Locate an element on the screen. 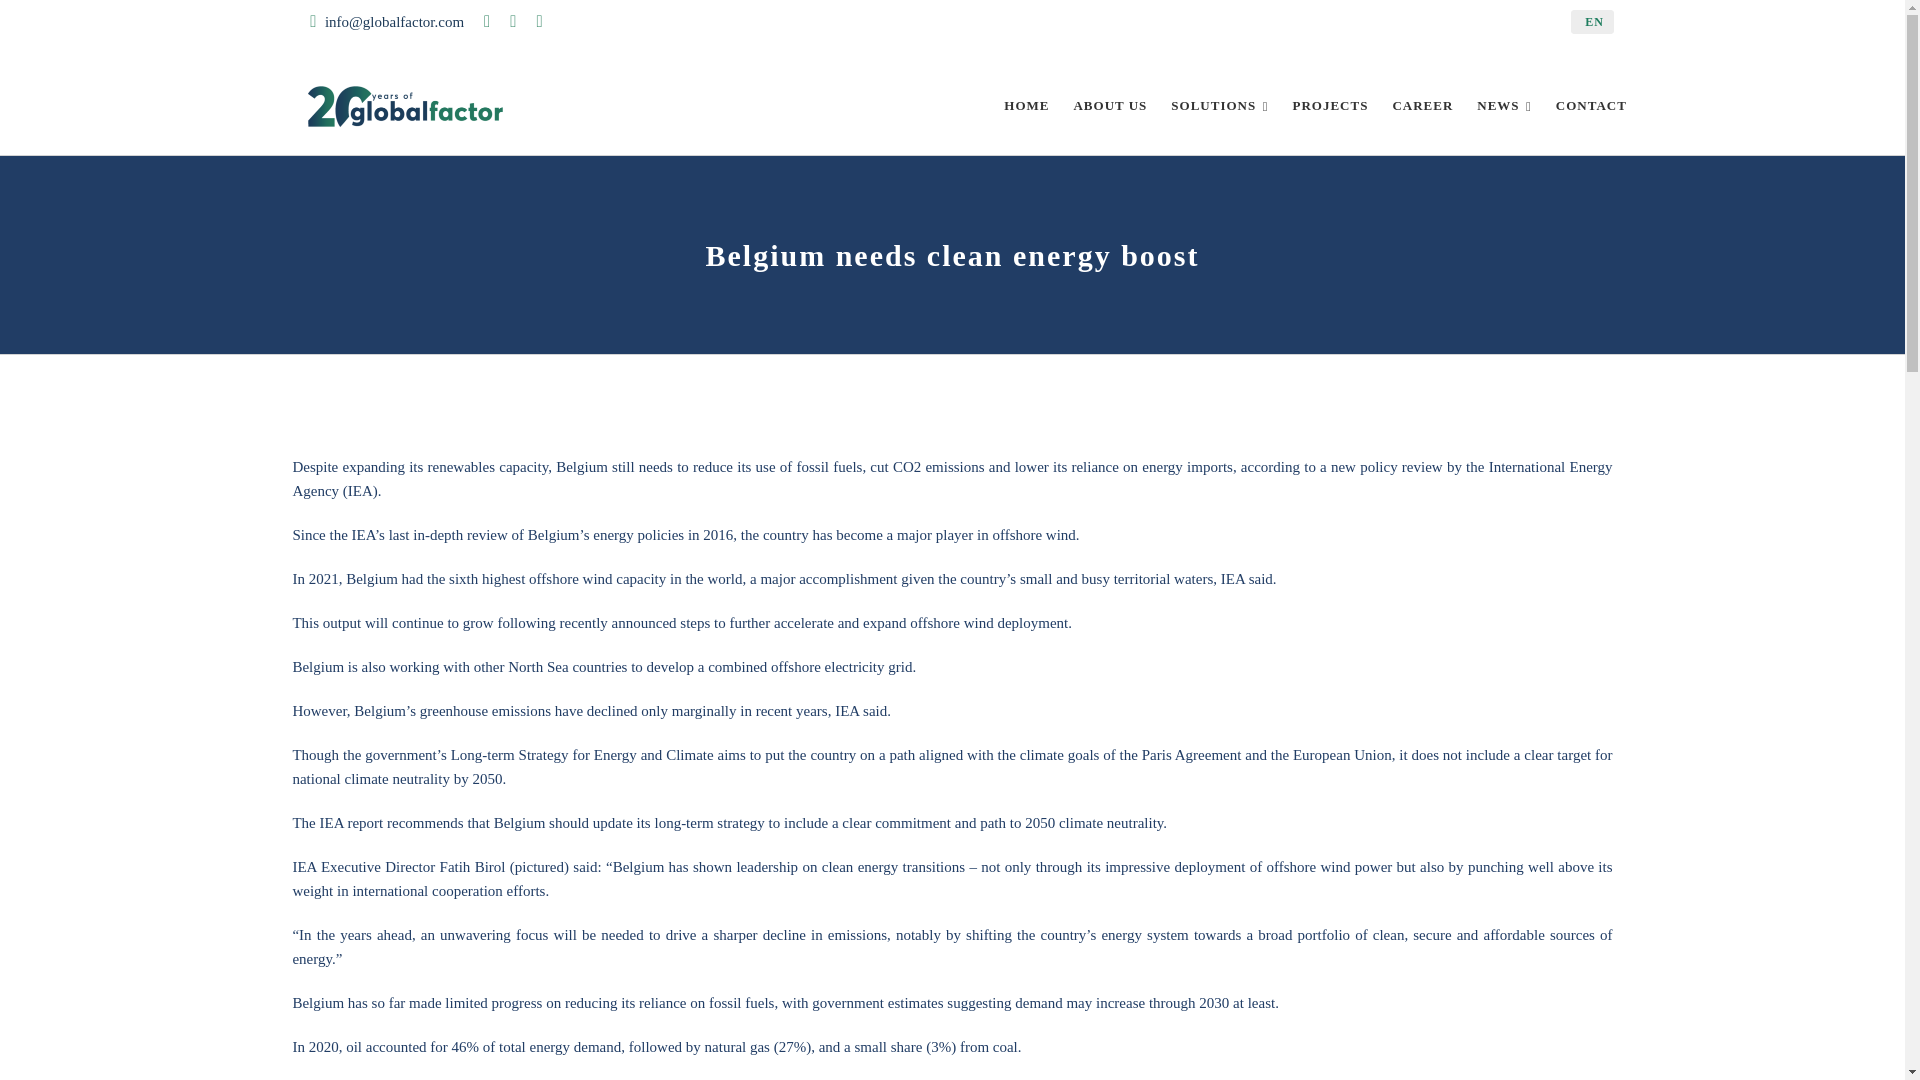 This screenshot has height=1080, width=1920. SOLUTIONS is located at coordinates (1220, 107).